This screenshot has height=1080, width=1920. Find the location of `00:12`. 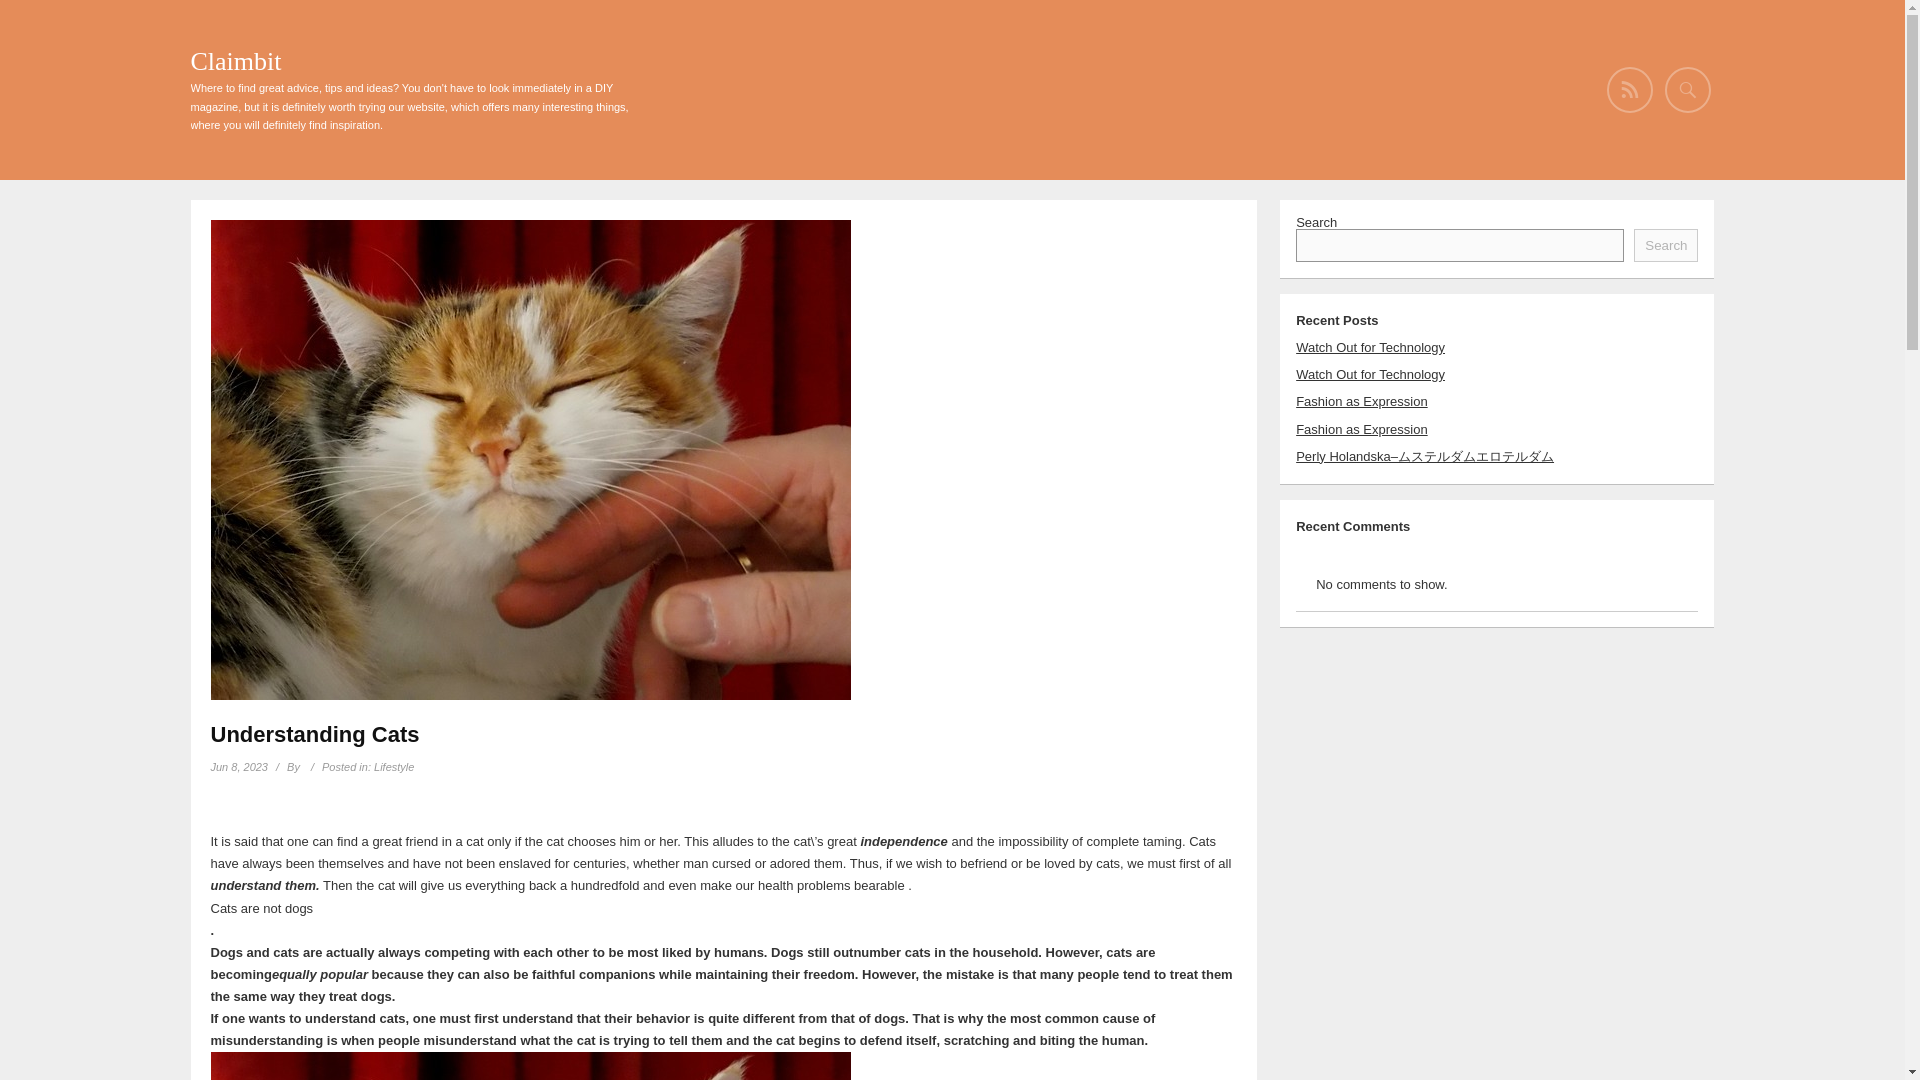

00:12 is located at coordinates (238, 767).